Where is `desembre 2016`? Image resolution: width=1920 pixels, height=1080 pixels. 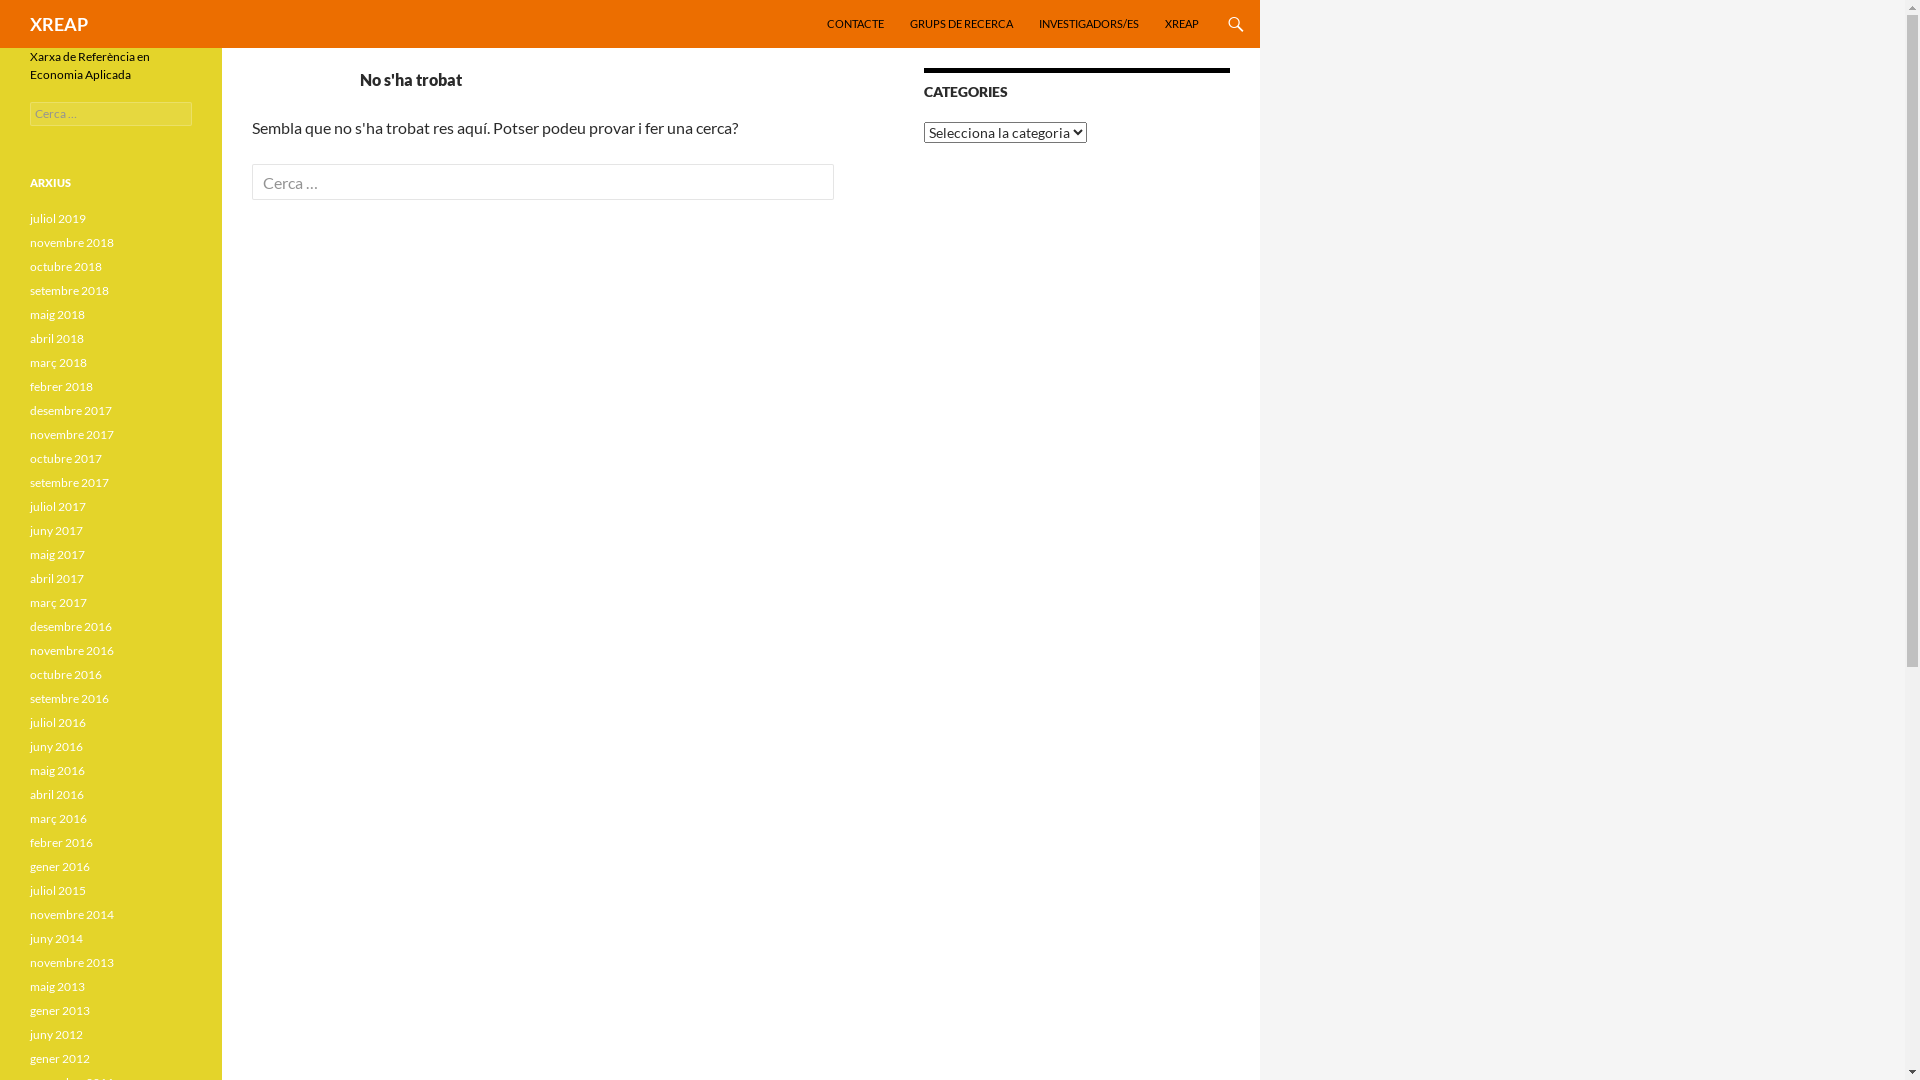
desembre 2016 is located at coordinates (71, 626).